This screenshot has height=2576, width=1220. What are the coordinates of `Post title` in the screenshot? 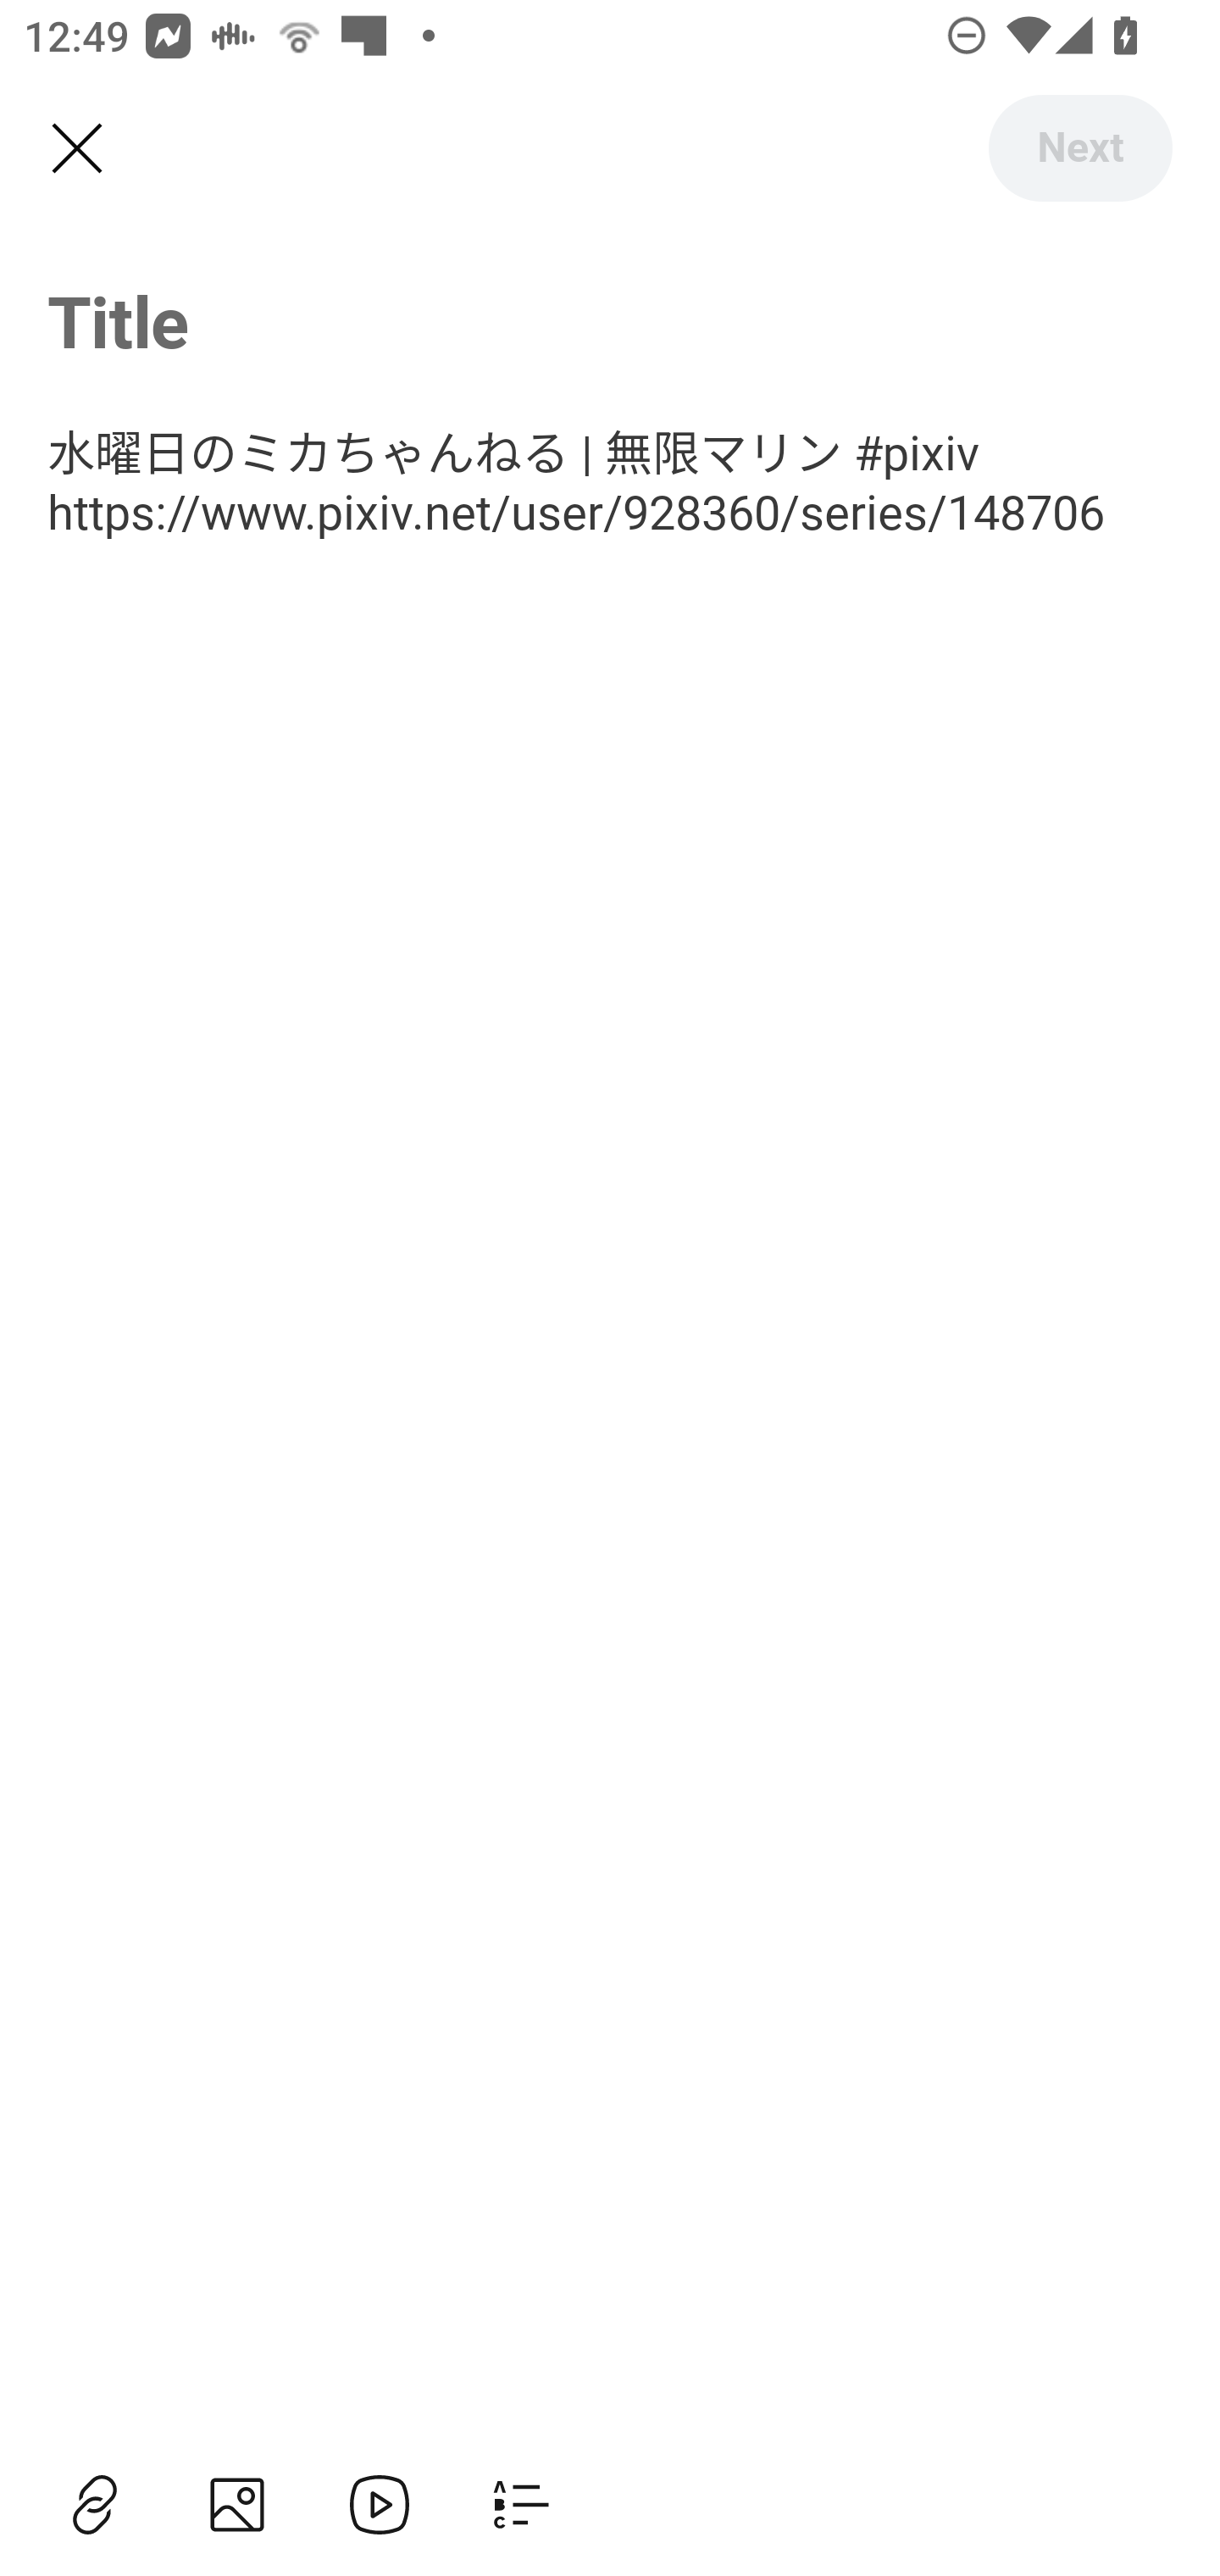 It's located at (610, 320).